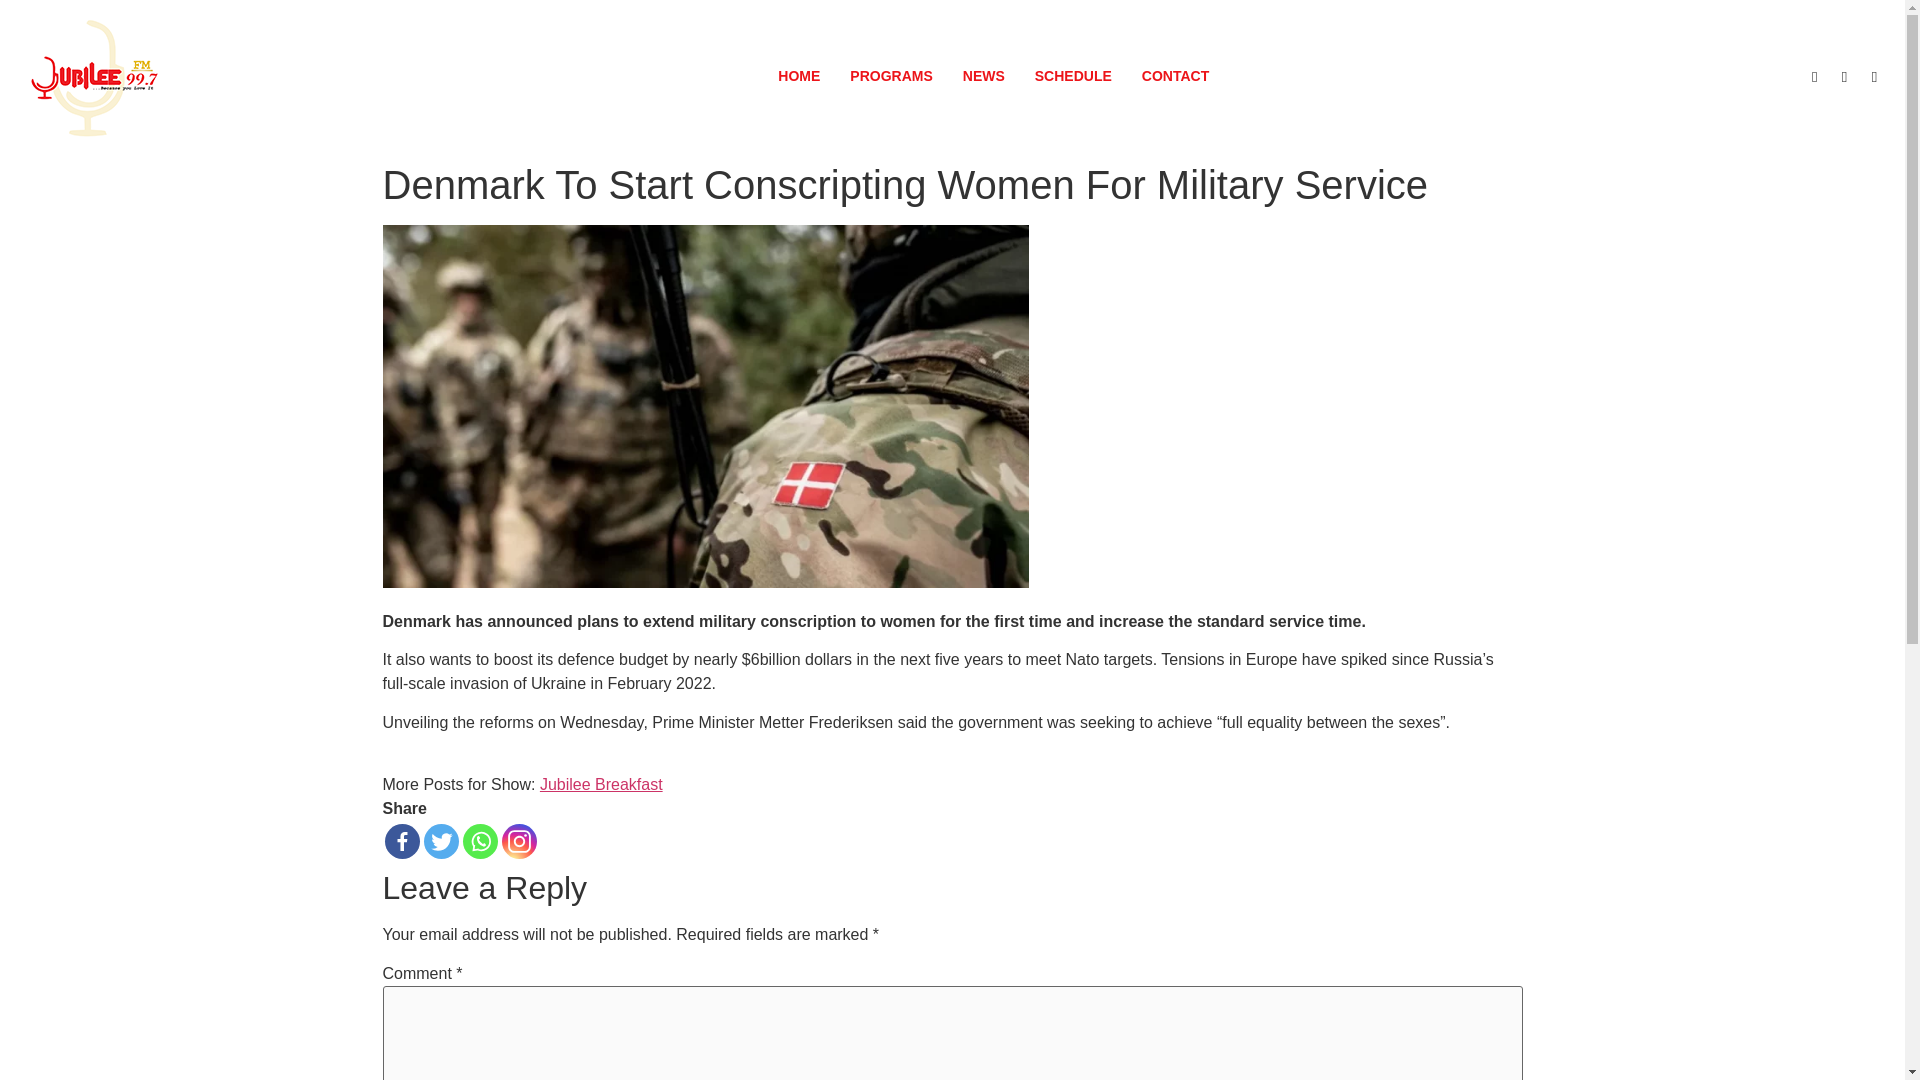  I want to click on Facebook, so click(401, 841).